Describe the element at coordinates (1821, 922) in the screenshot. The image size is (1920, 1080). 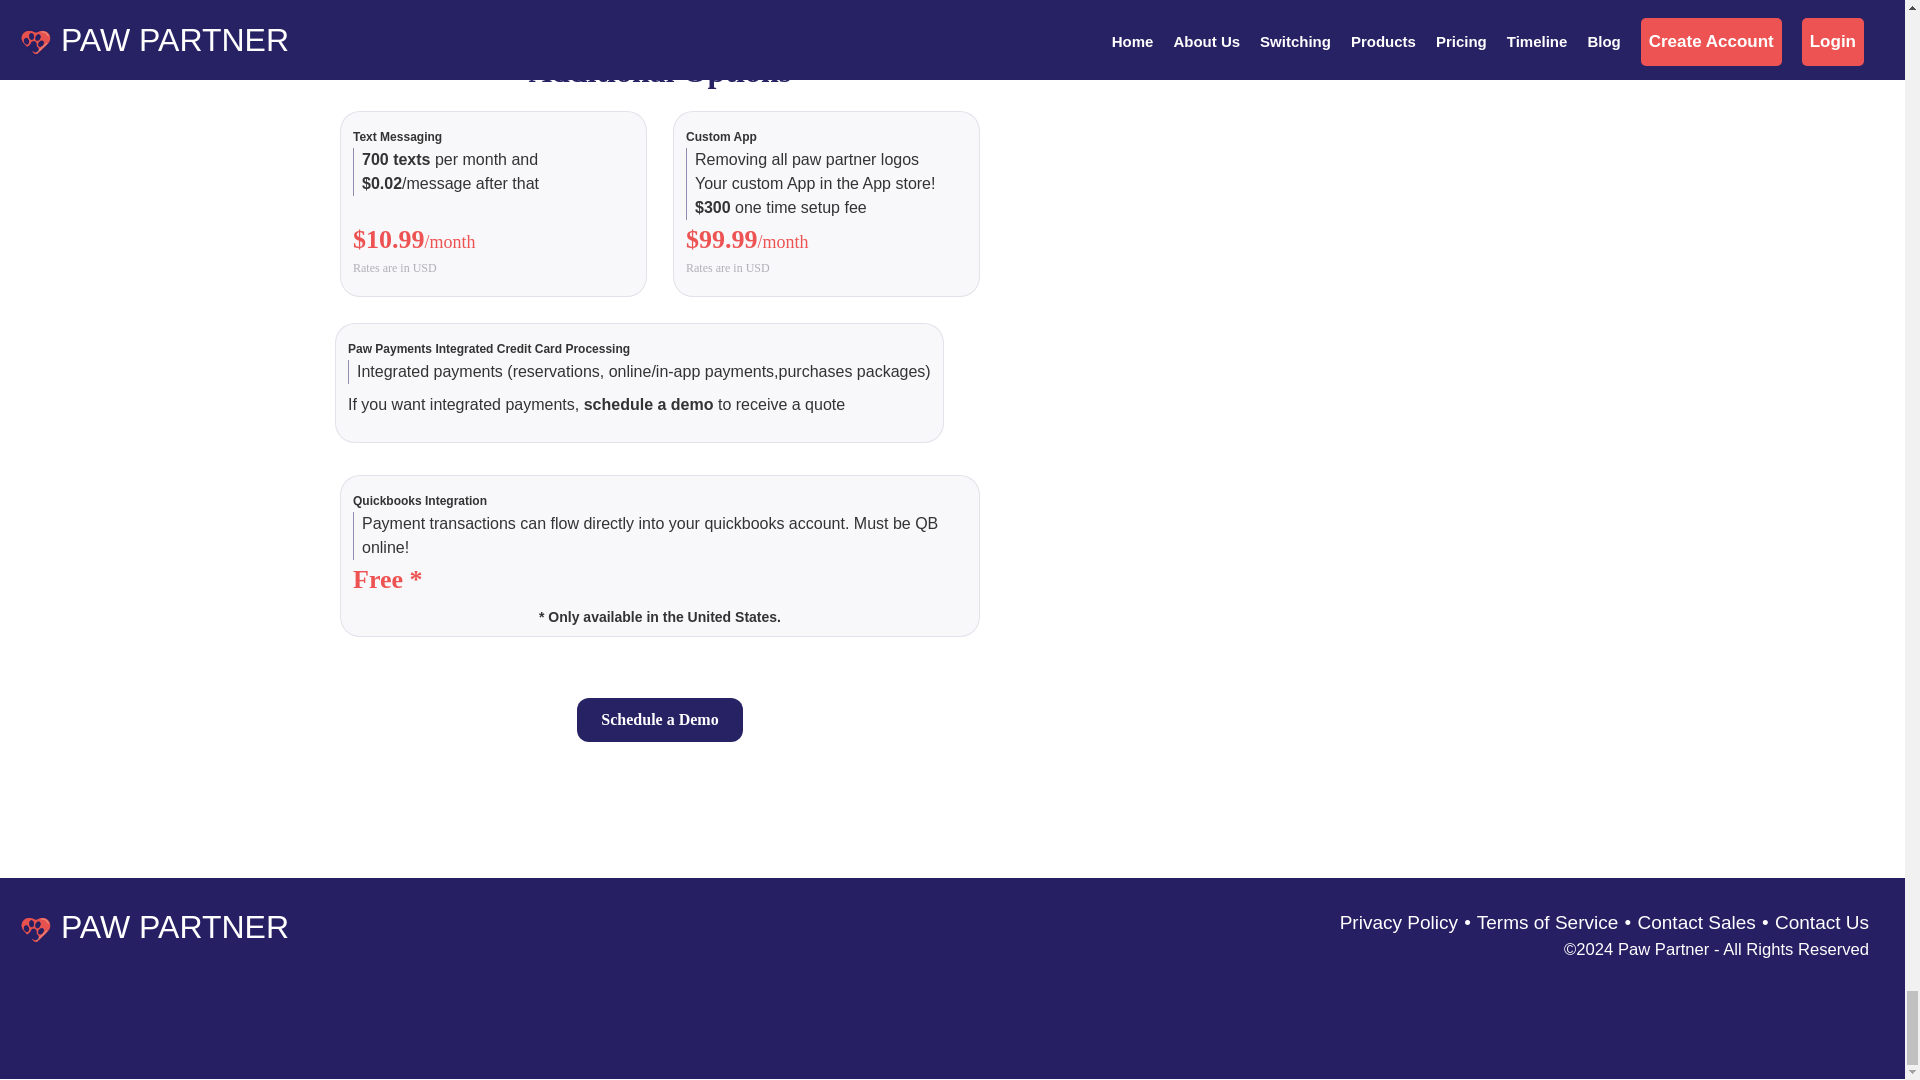
I see `Contact Us` at that location.